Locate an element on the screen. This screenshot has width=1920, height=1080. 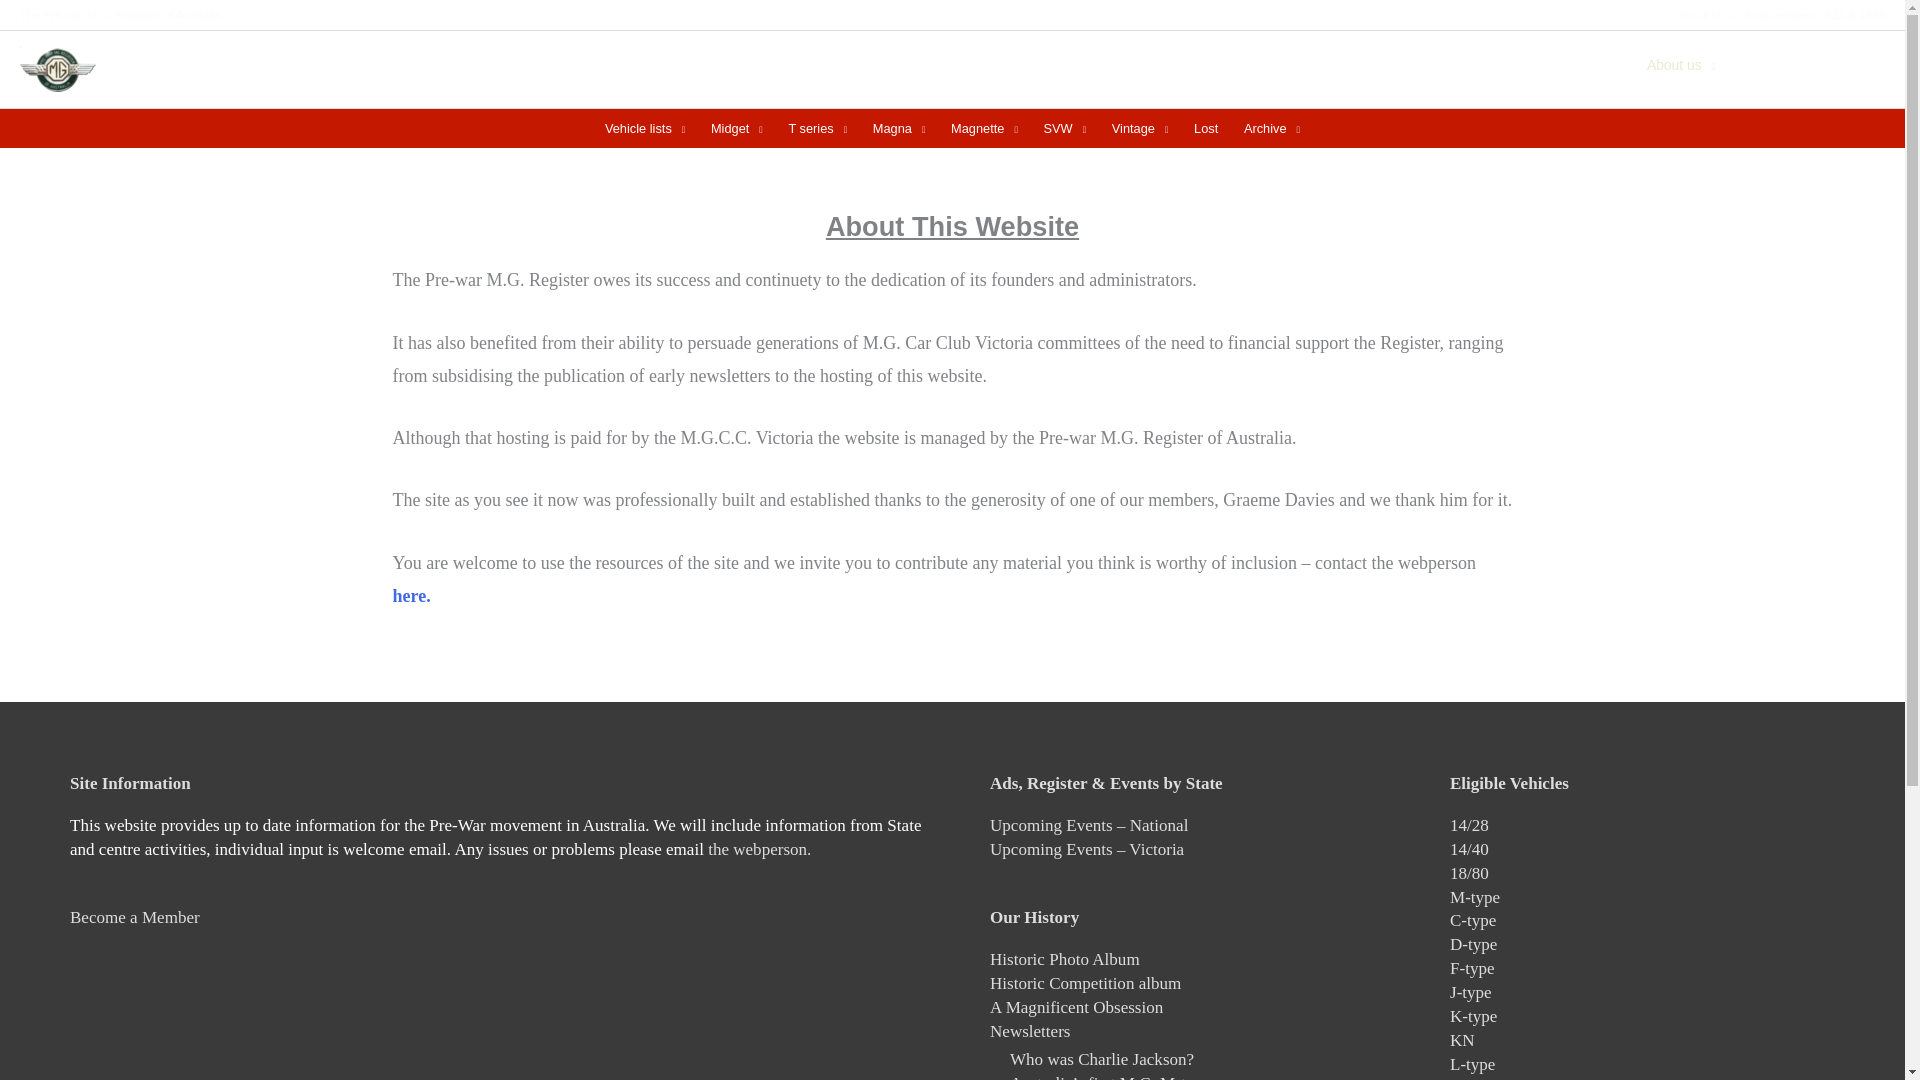
Coming events is located at coordinates (1236, 64).